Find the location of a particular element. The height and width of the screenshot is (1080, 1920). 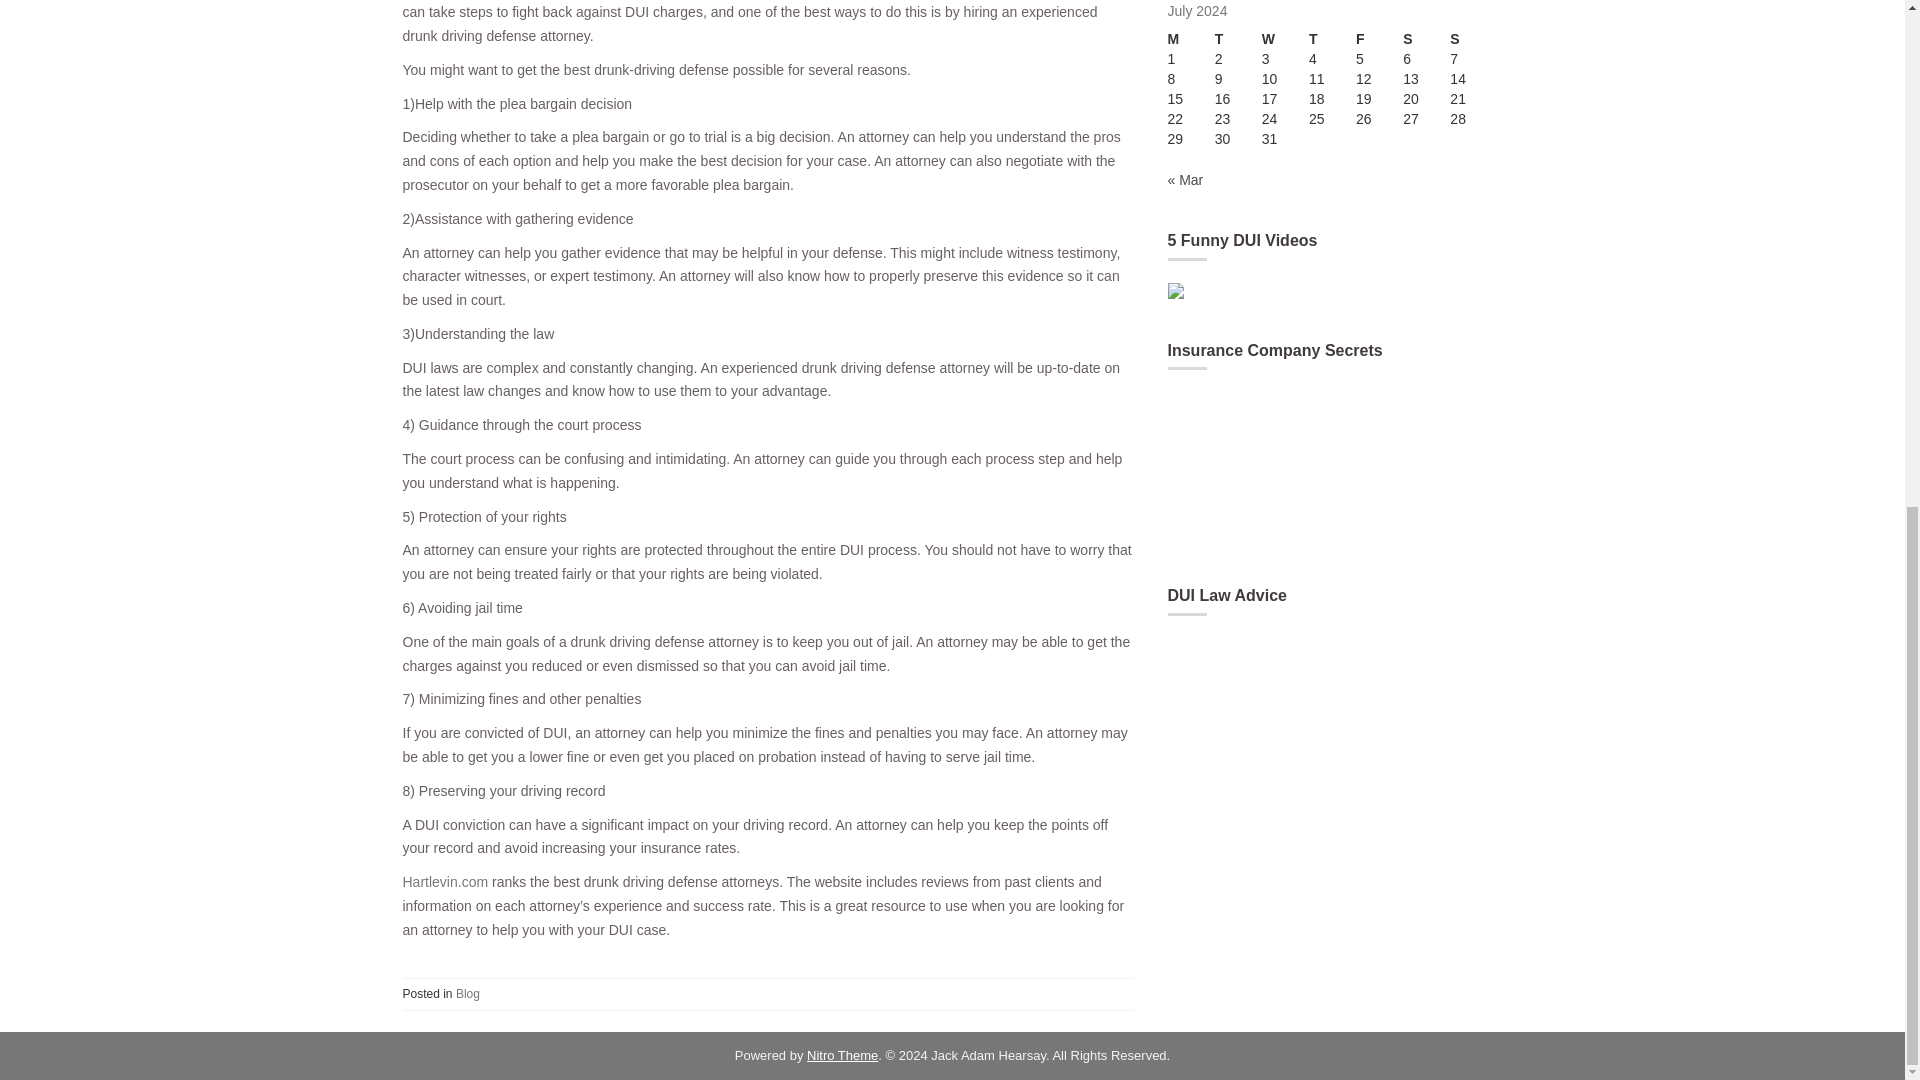

Sunday is located at coordinates (1473, 40).